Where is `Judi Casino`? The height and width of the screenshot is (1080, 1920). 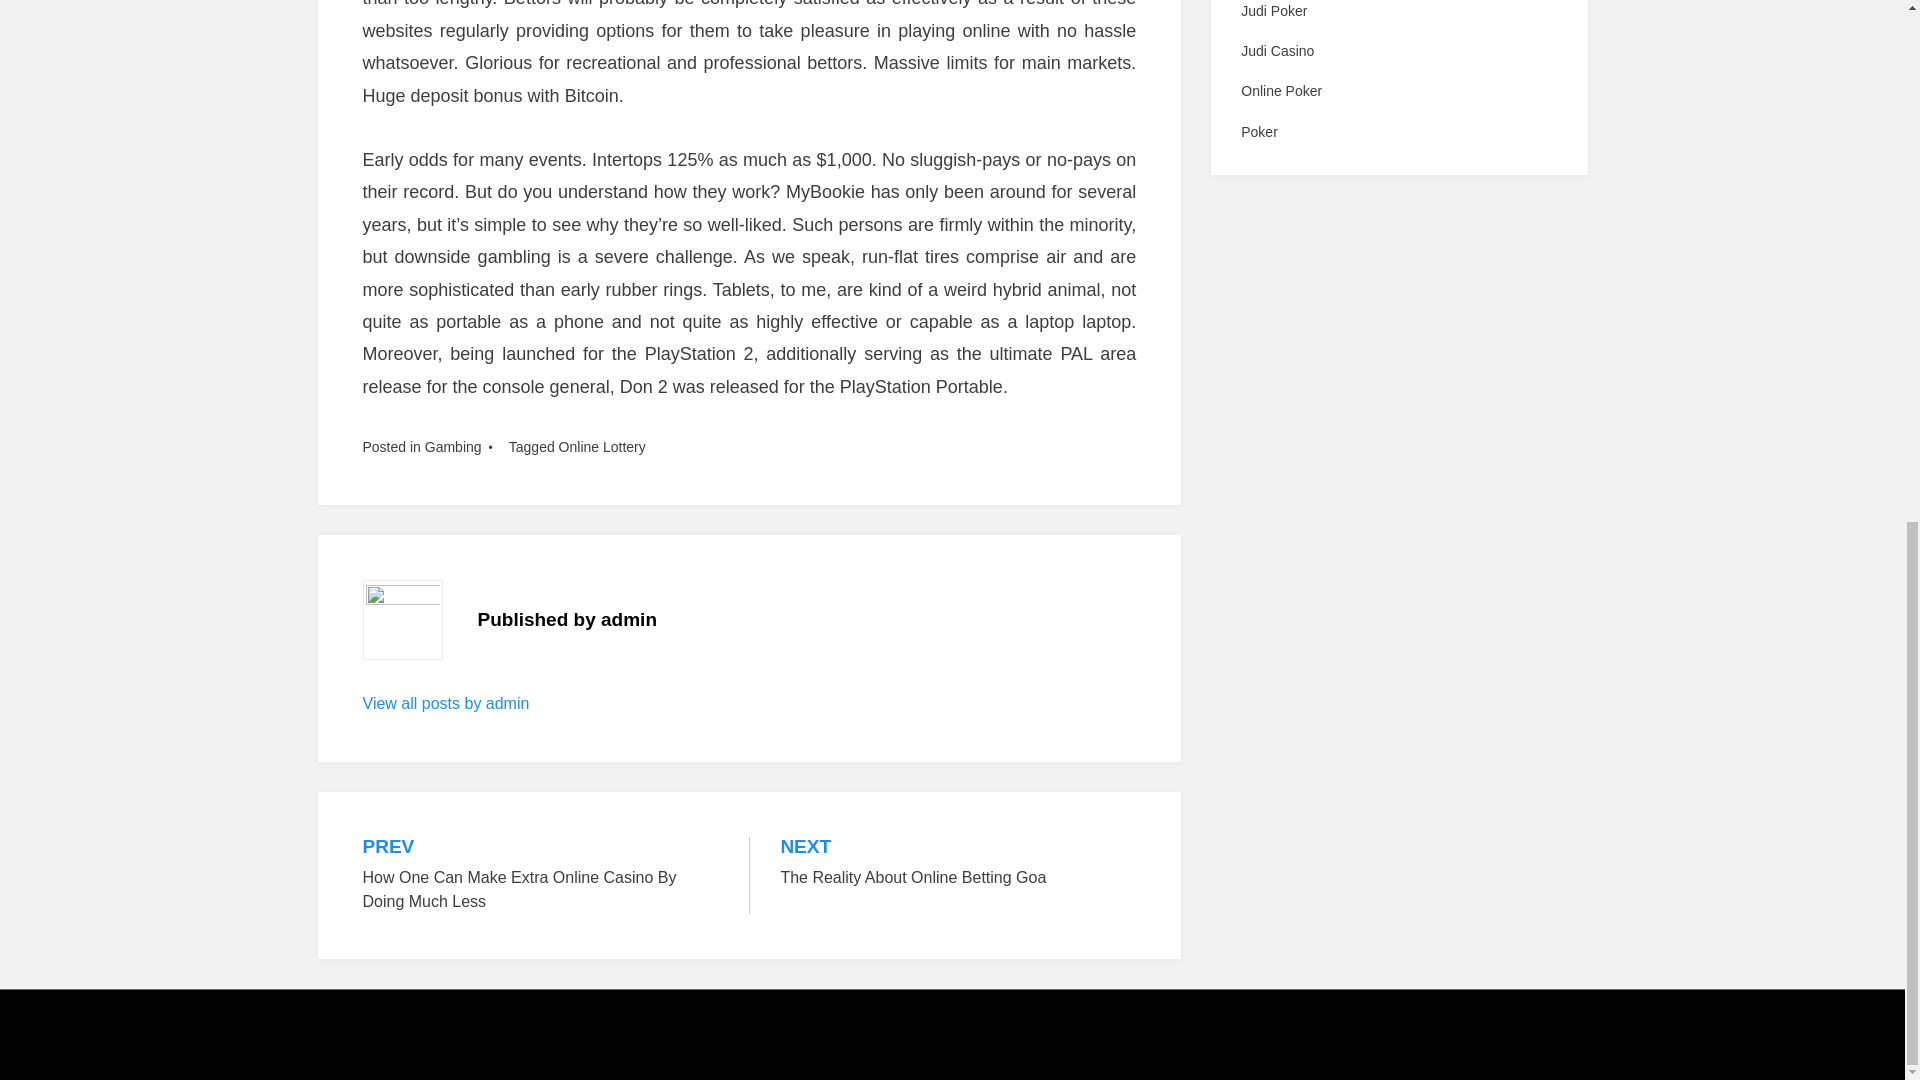 Judi Casino is located at coordinates (1398, 90).